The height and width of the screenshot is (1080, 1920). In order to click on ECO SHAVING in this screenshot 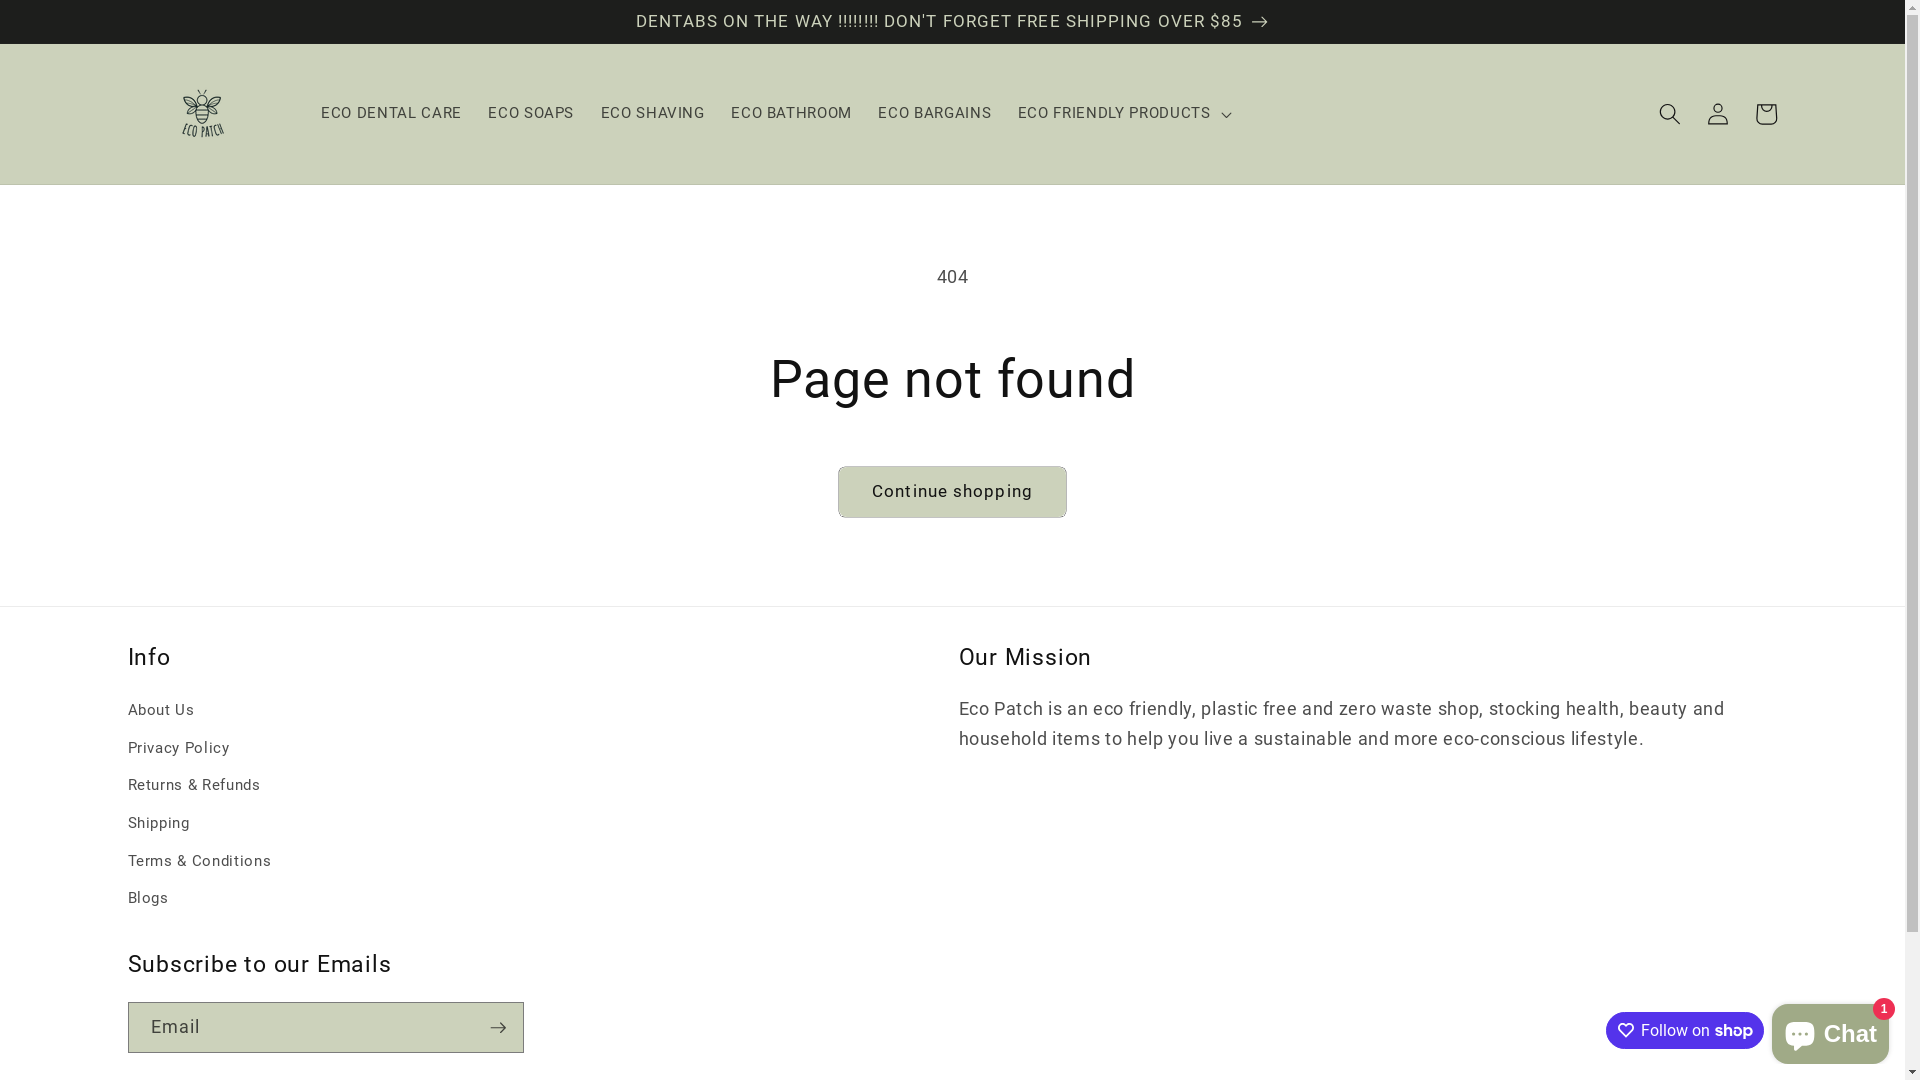, I will do `click(652, 114)`.